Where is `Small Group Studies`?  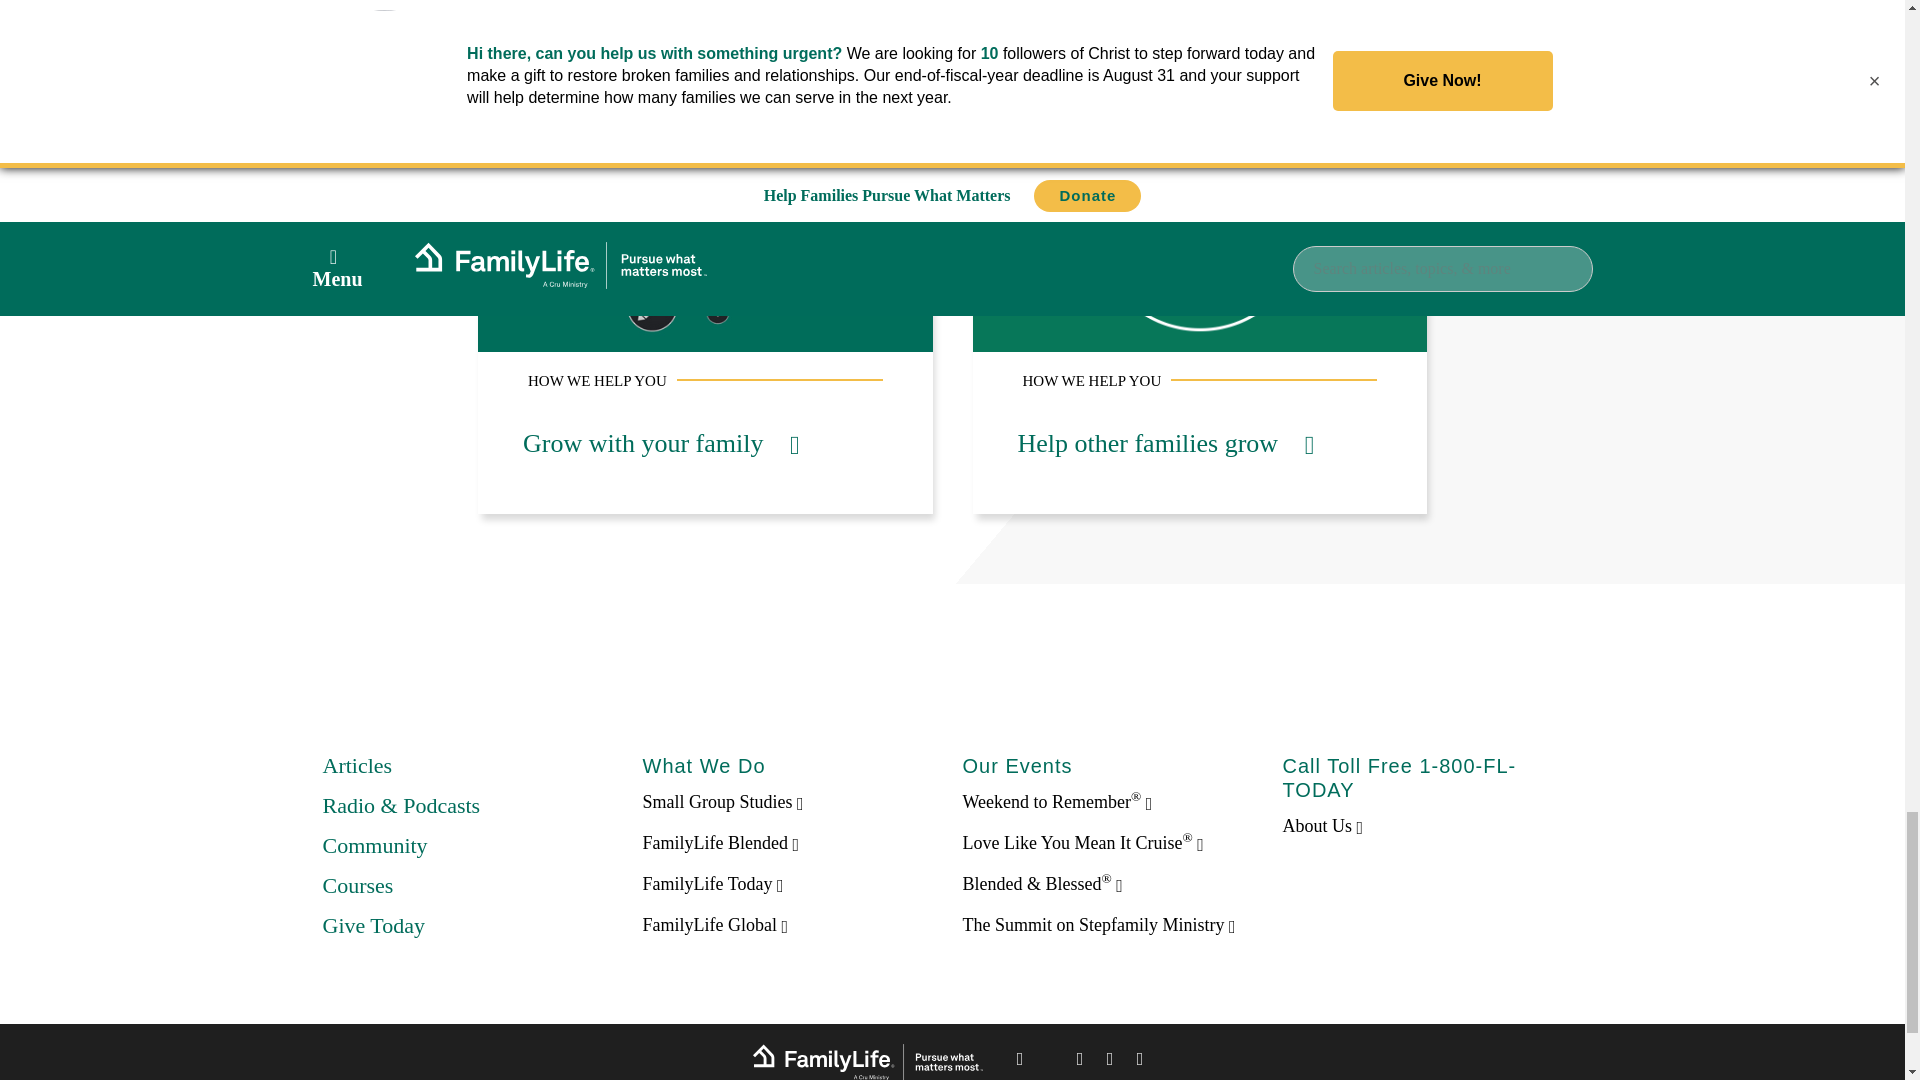
Small Group Studies is located at coordinates (722, 802).